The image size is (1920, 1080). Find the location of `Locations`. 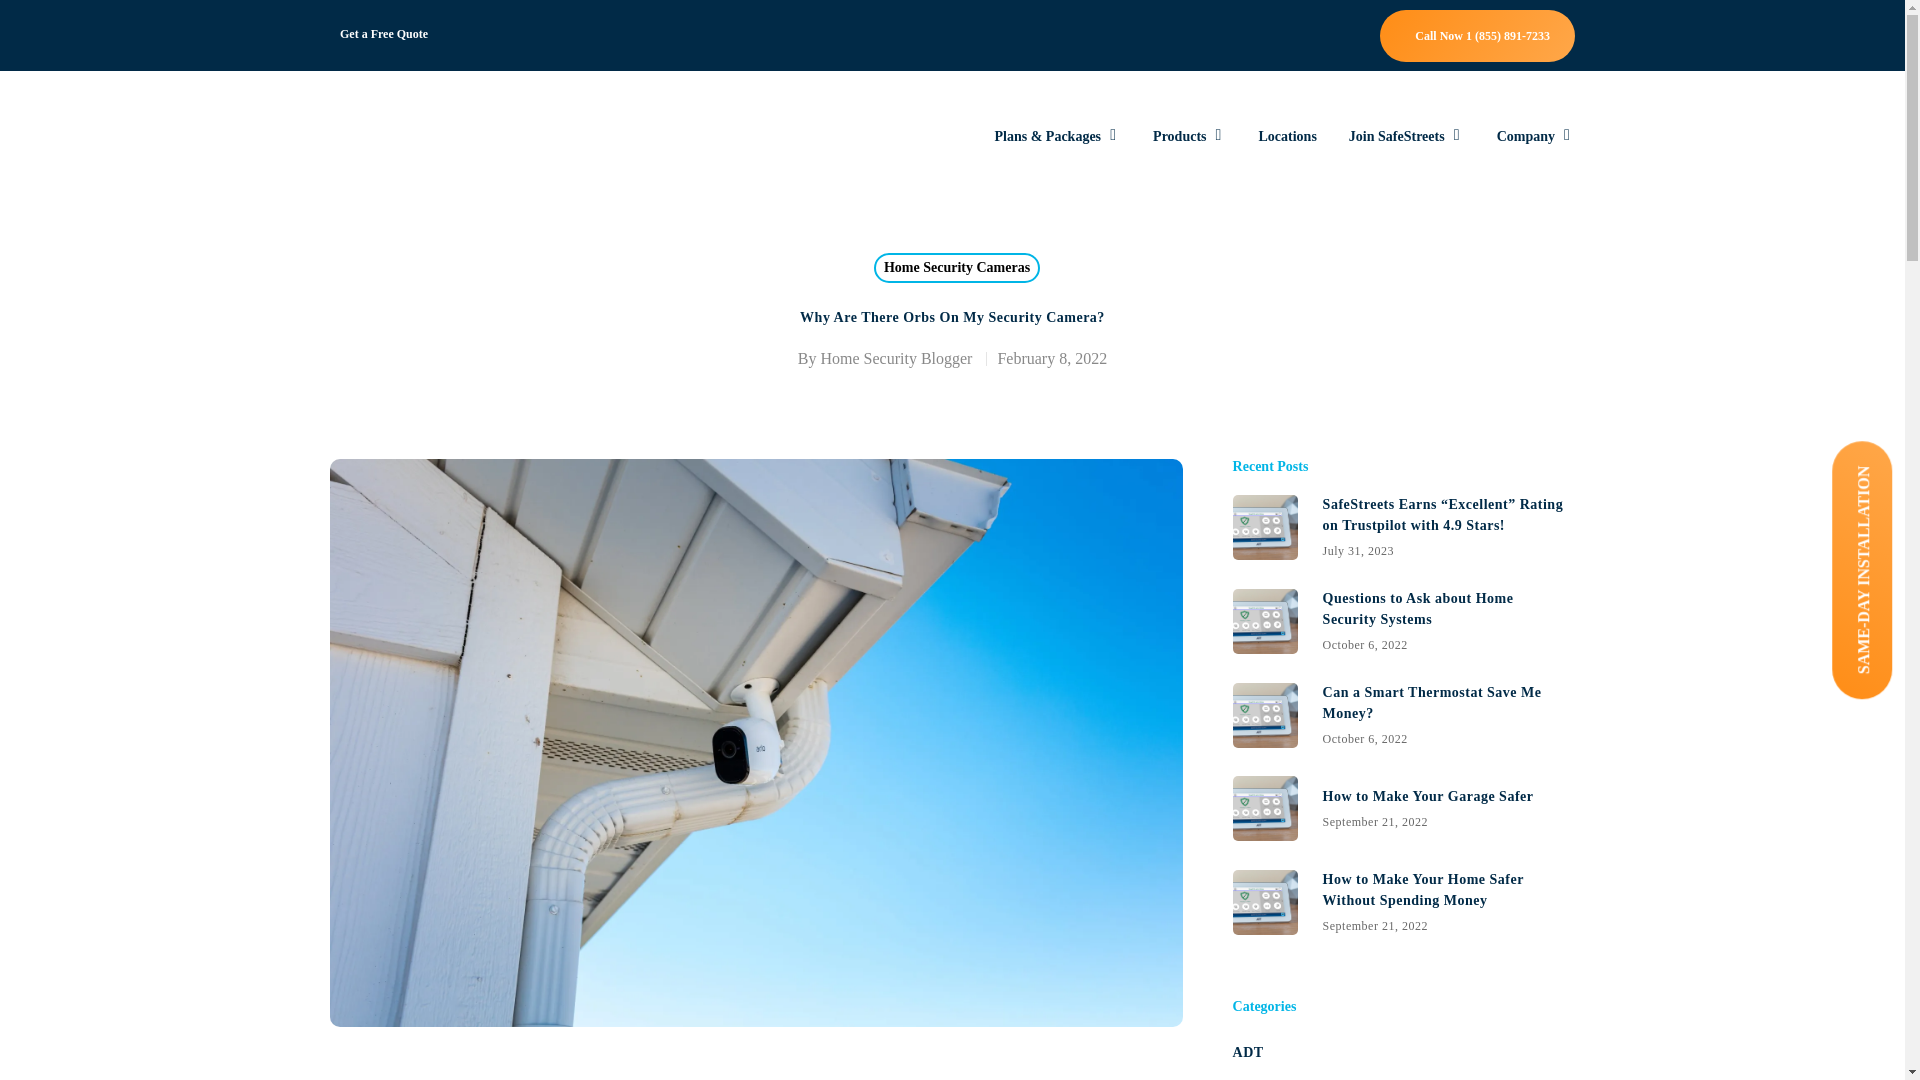

Locations is located at coordinates (384, 34).